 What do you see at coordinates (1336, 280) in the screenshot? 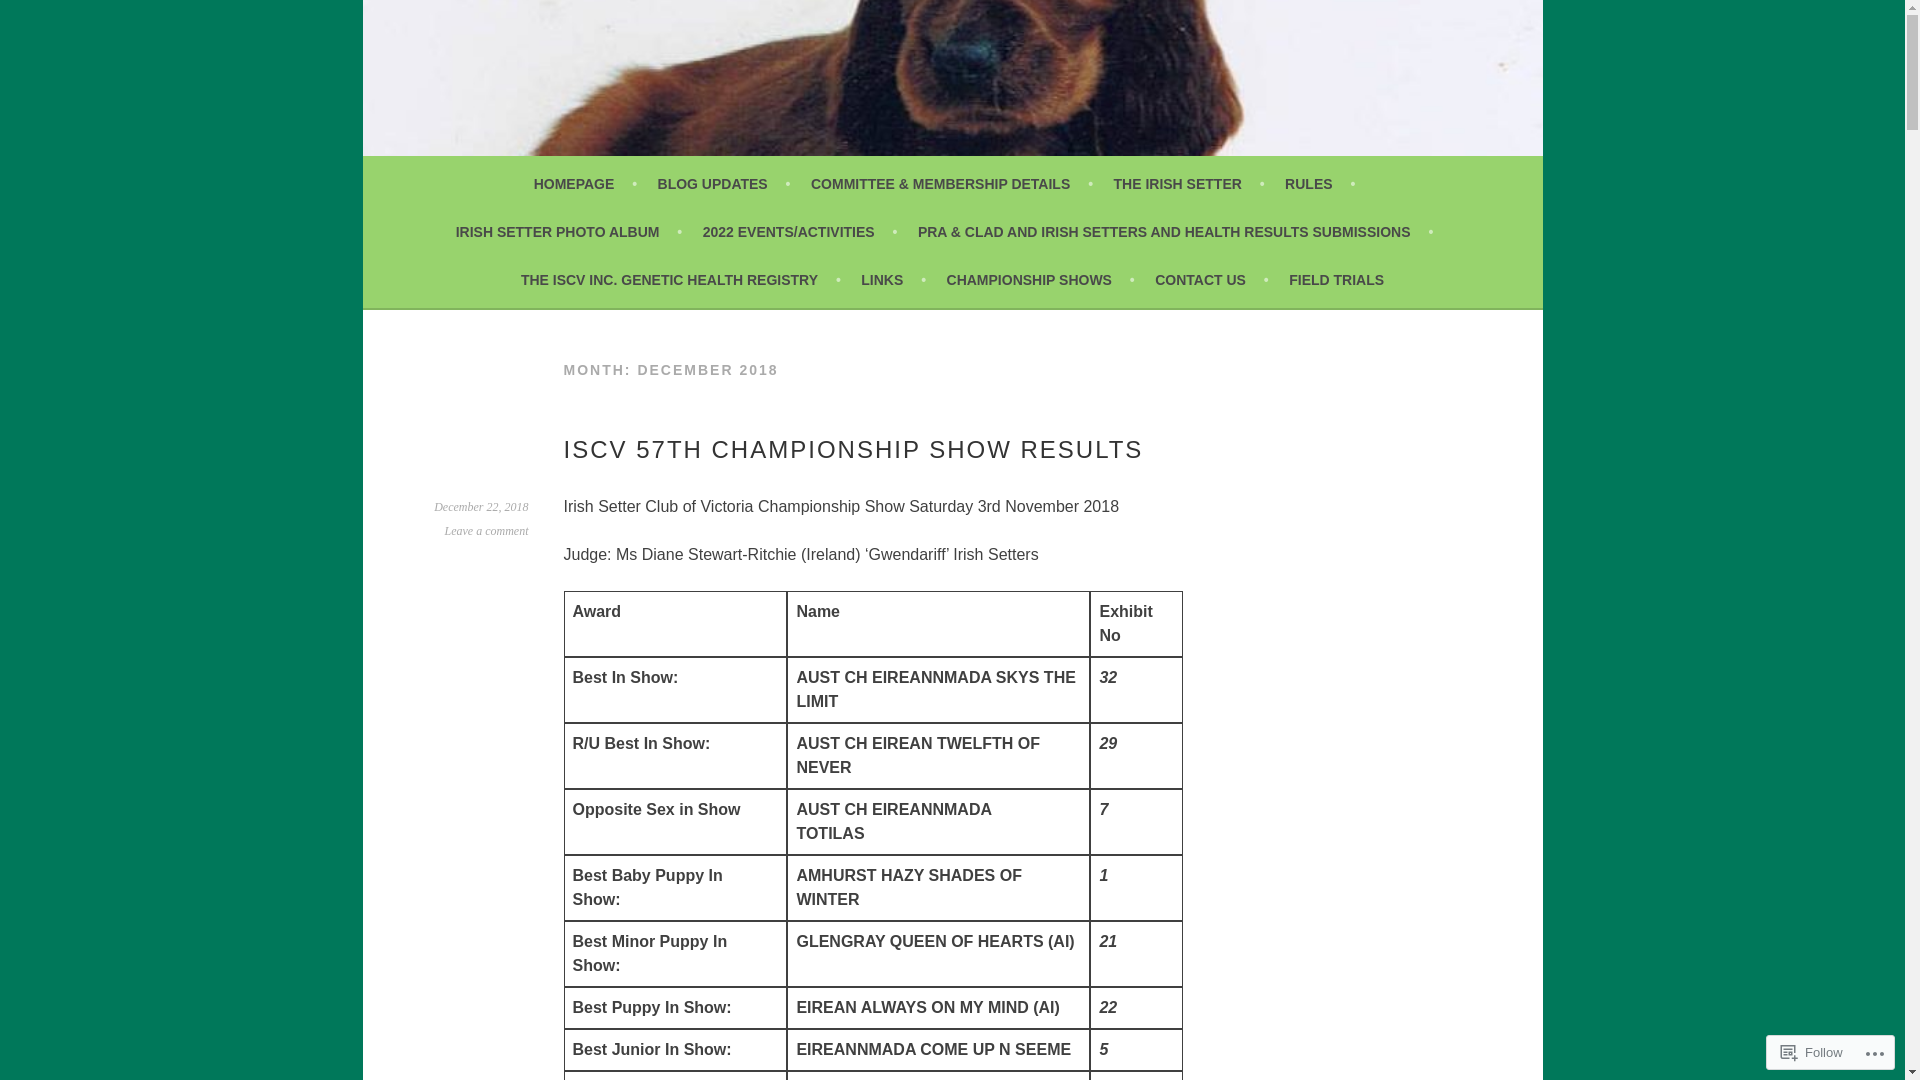
I see `FIELD TRIALS` at bounding box center [1336, 280].